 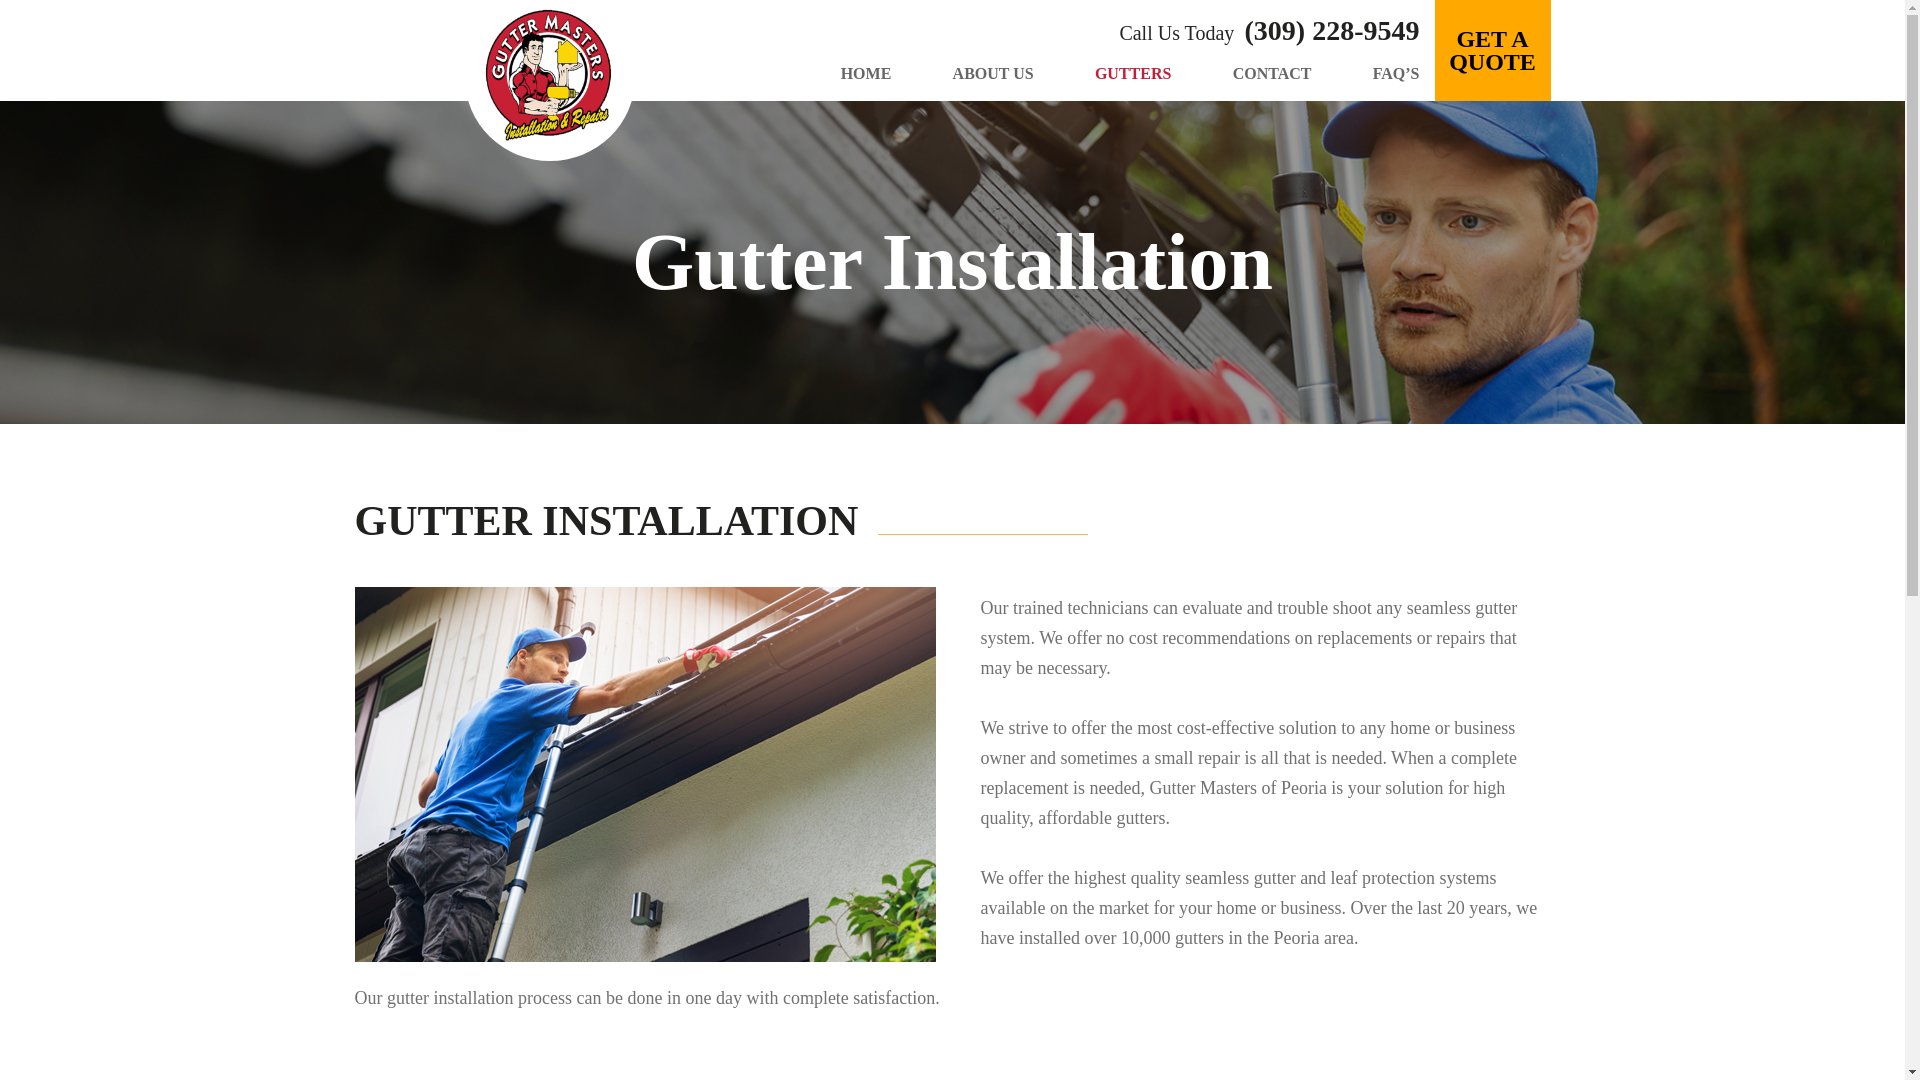 What do you see at coordinates (1132, 73) in the screenshot?
I see `GUTTERS` at bounding box center [1132, 73].